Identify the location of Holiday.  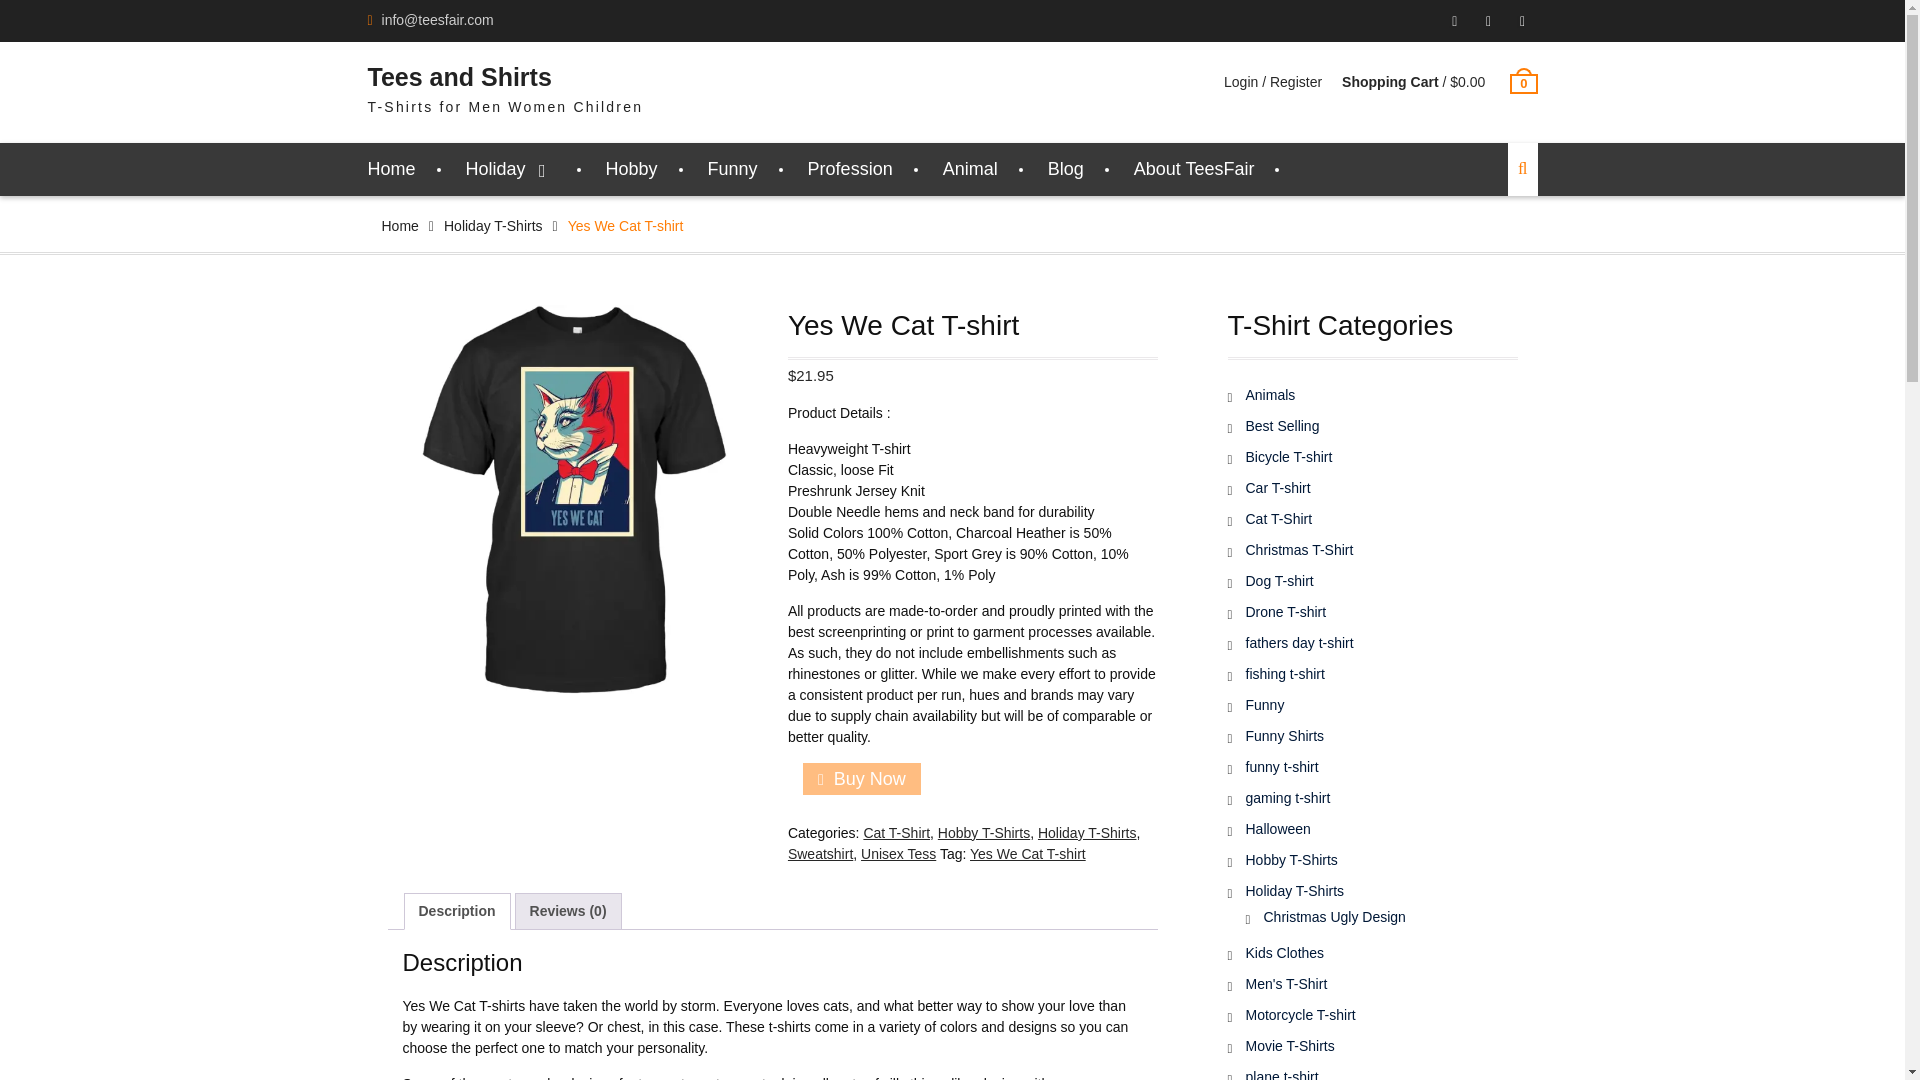
(511, 168).